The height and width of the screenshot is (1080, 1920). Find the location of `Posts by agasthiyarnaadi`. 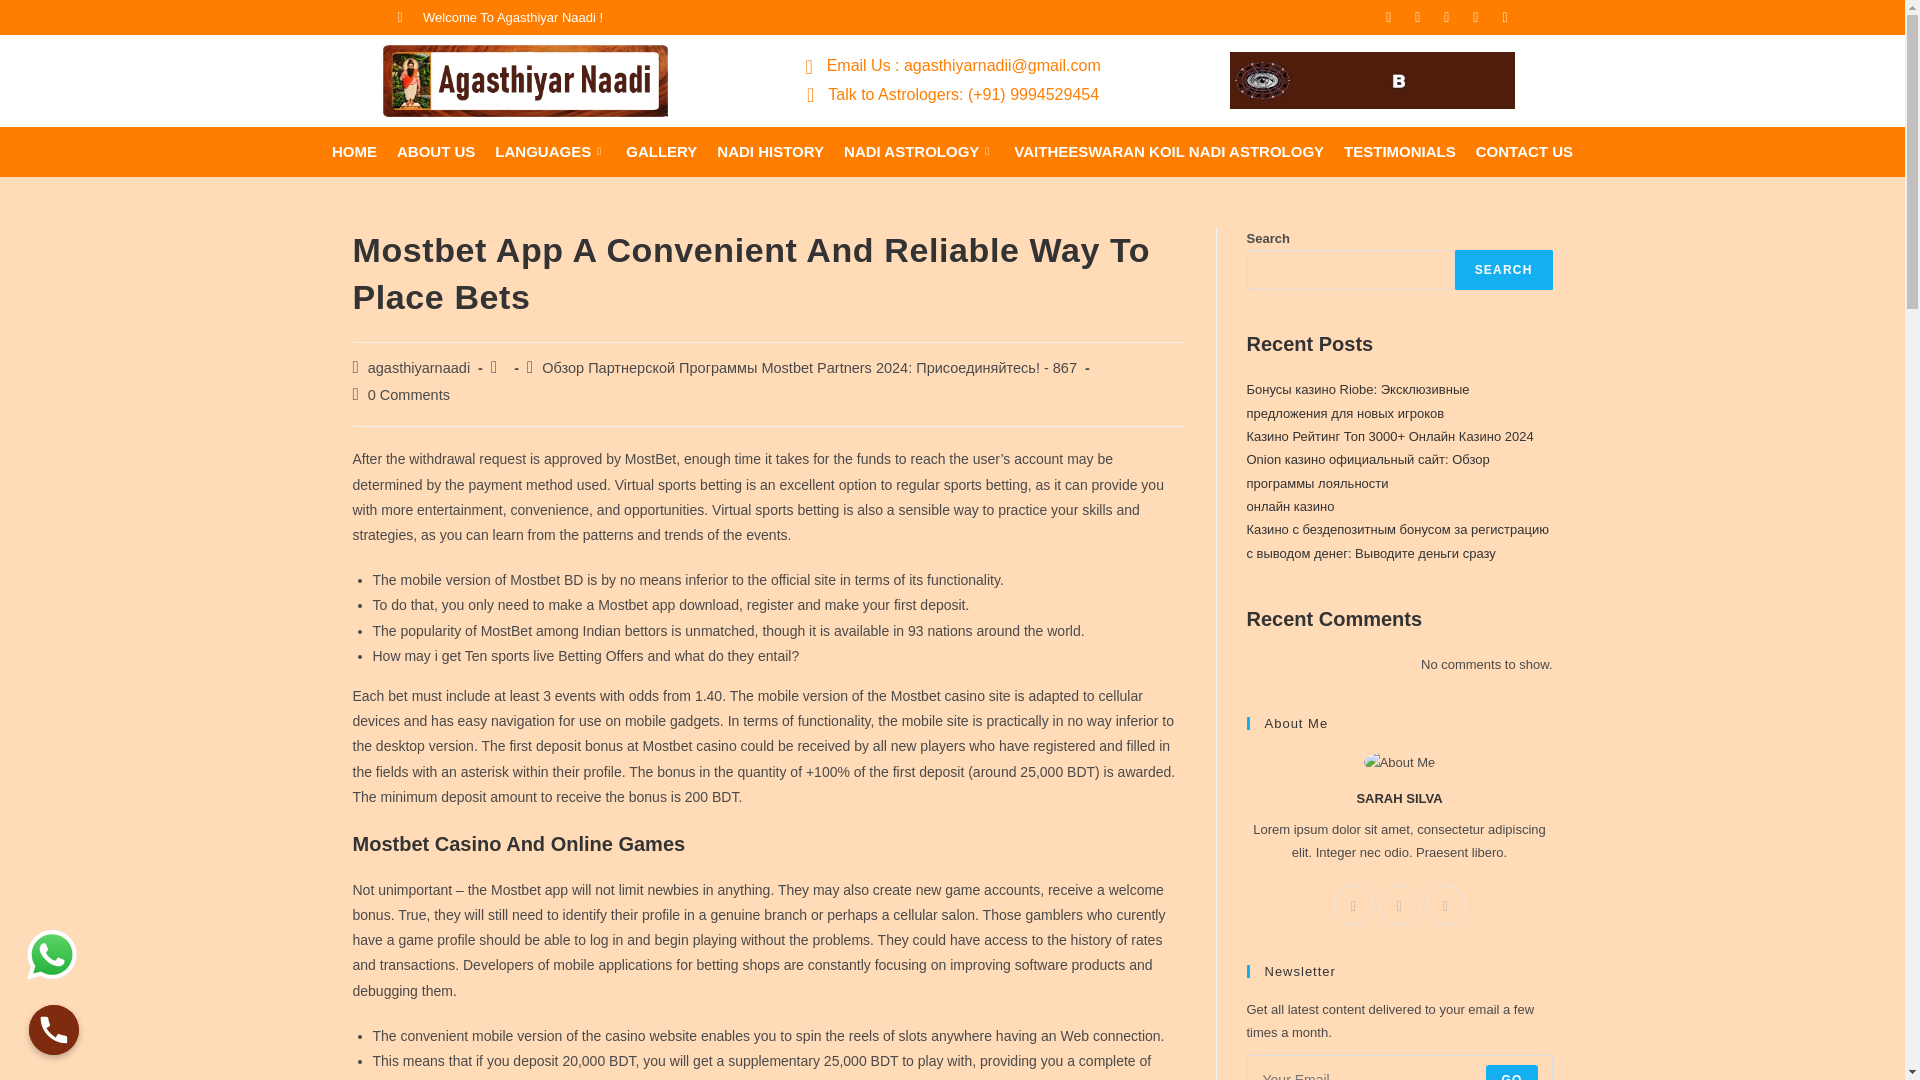

Posts by agasthiyarnaadi is located at coordinates (419, 367).